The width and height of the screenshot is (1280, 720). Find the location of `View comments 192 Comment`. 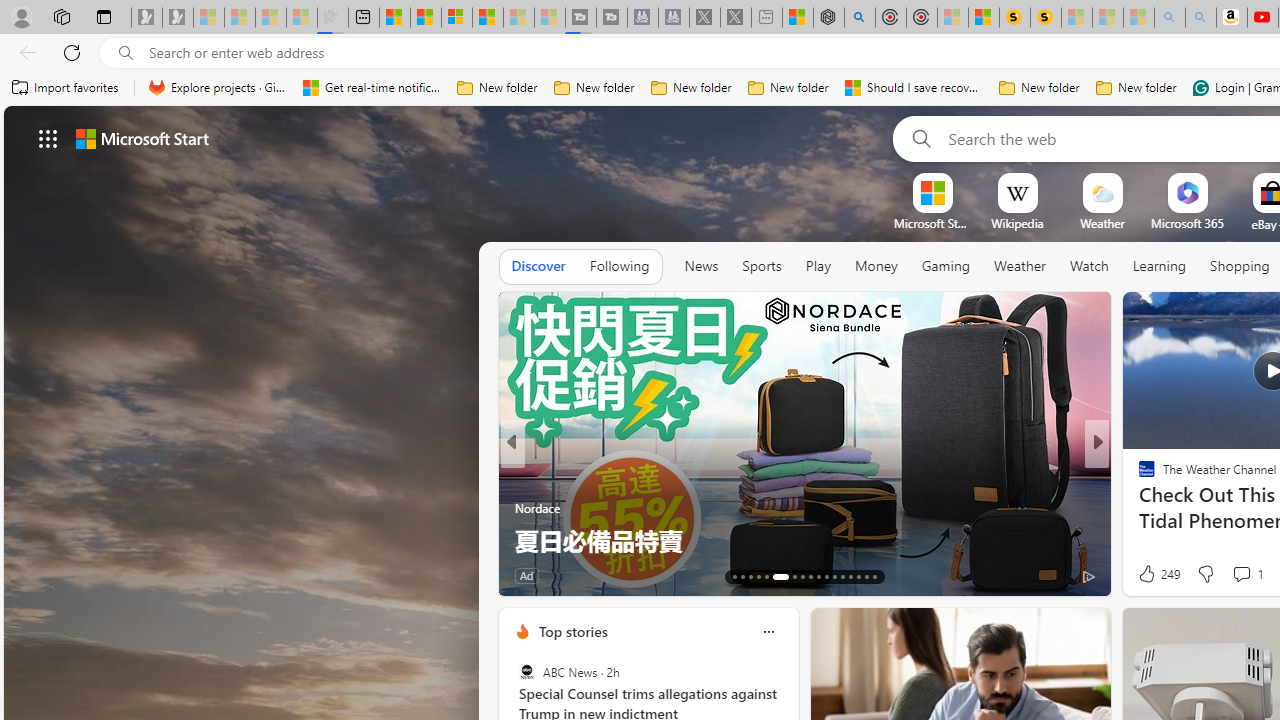

View comments 192 Comment is located at coordinates (1248, 574).